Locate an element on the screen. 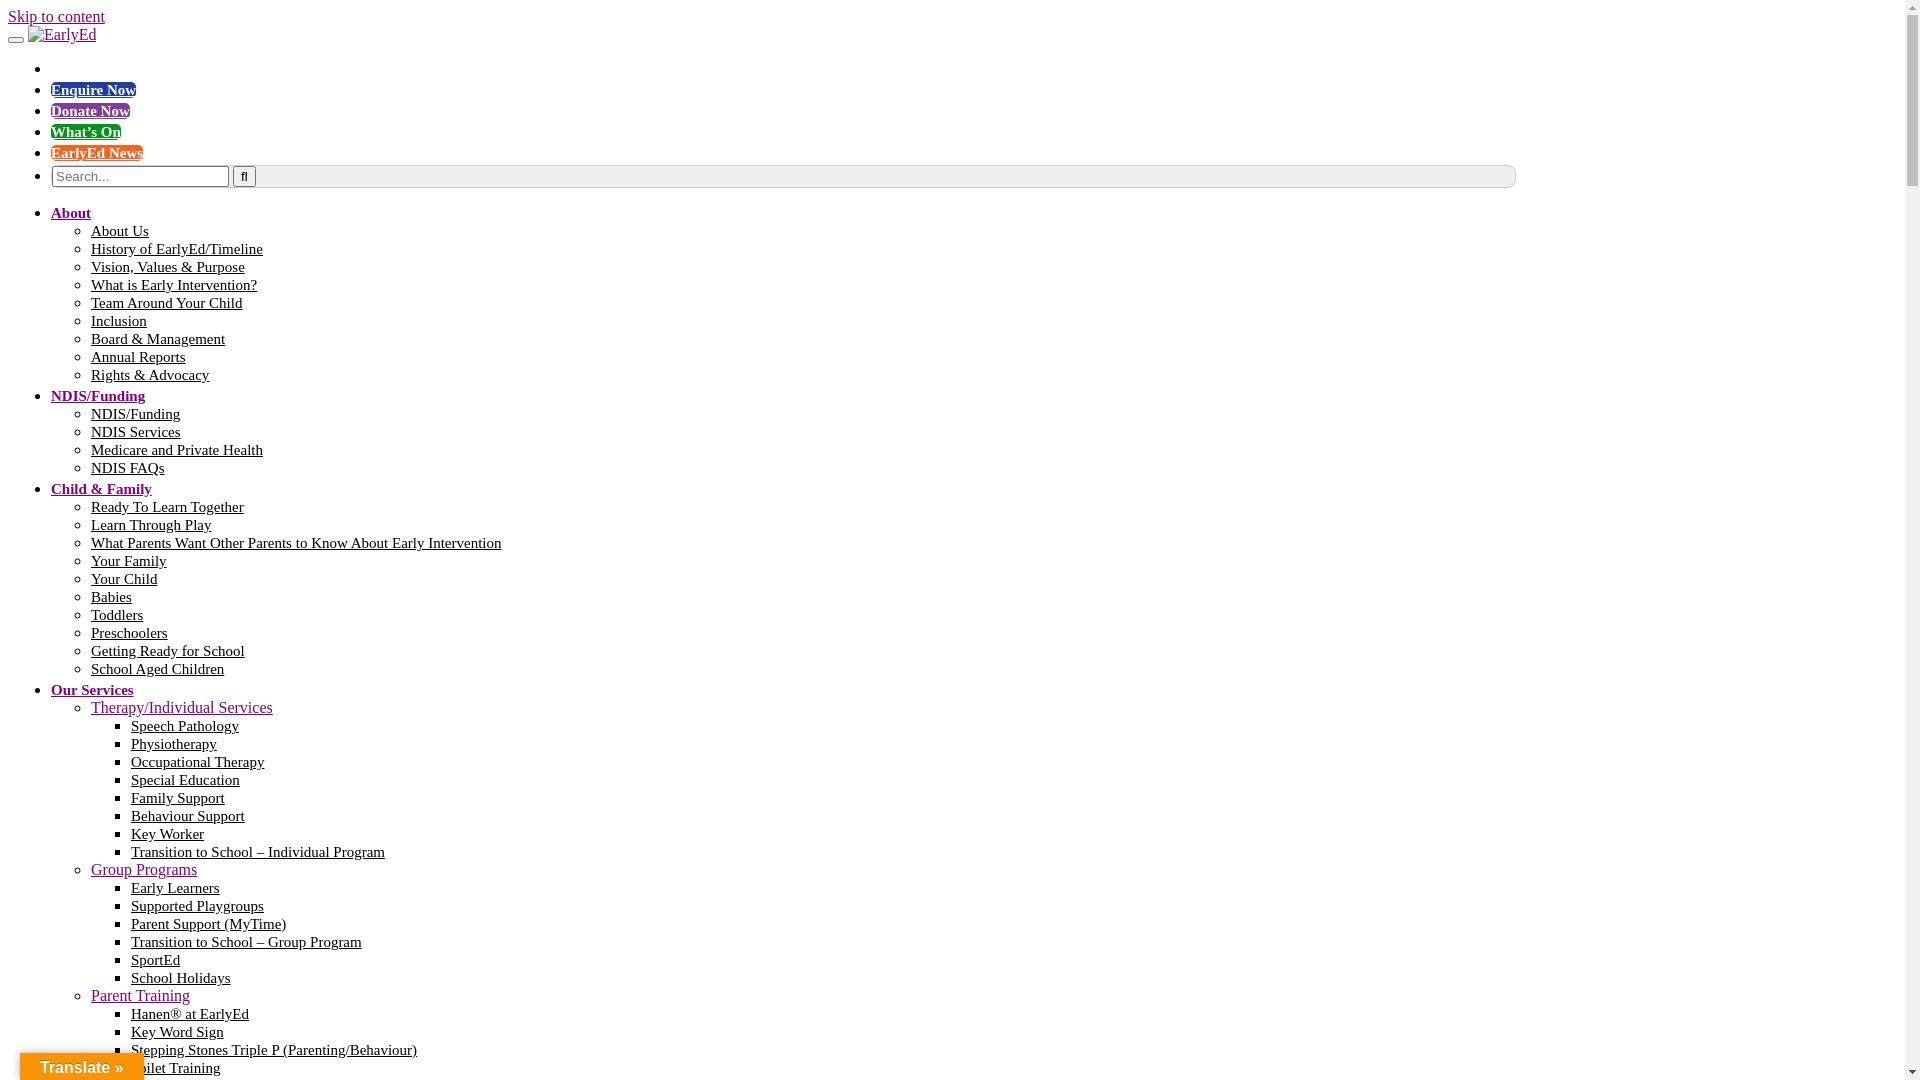 The width and height of the screenshot is (1920, 1080). Therapy/Individual Services is located at coordinates (182, 708).